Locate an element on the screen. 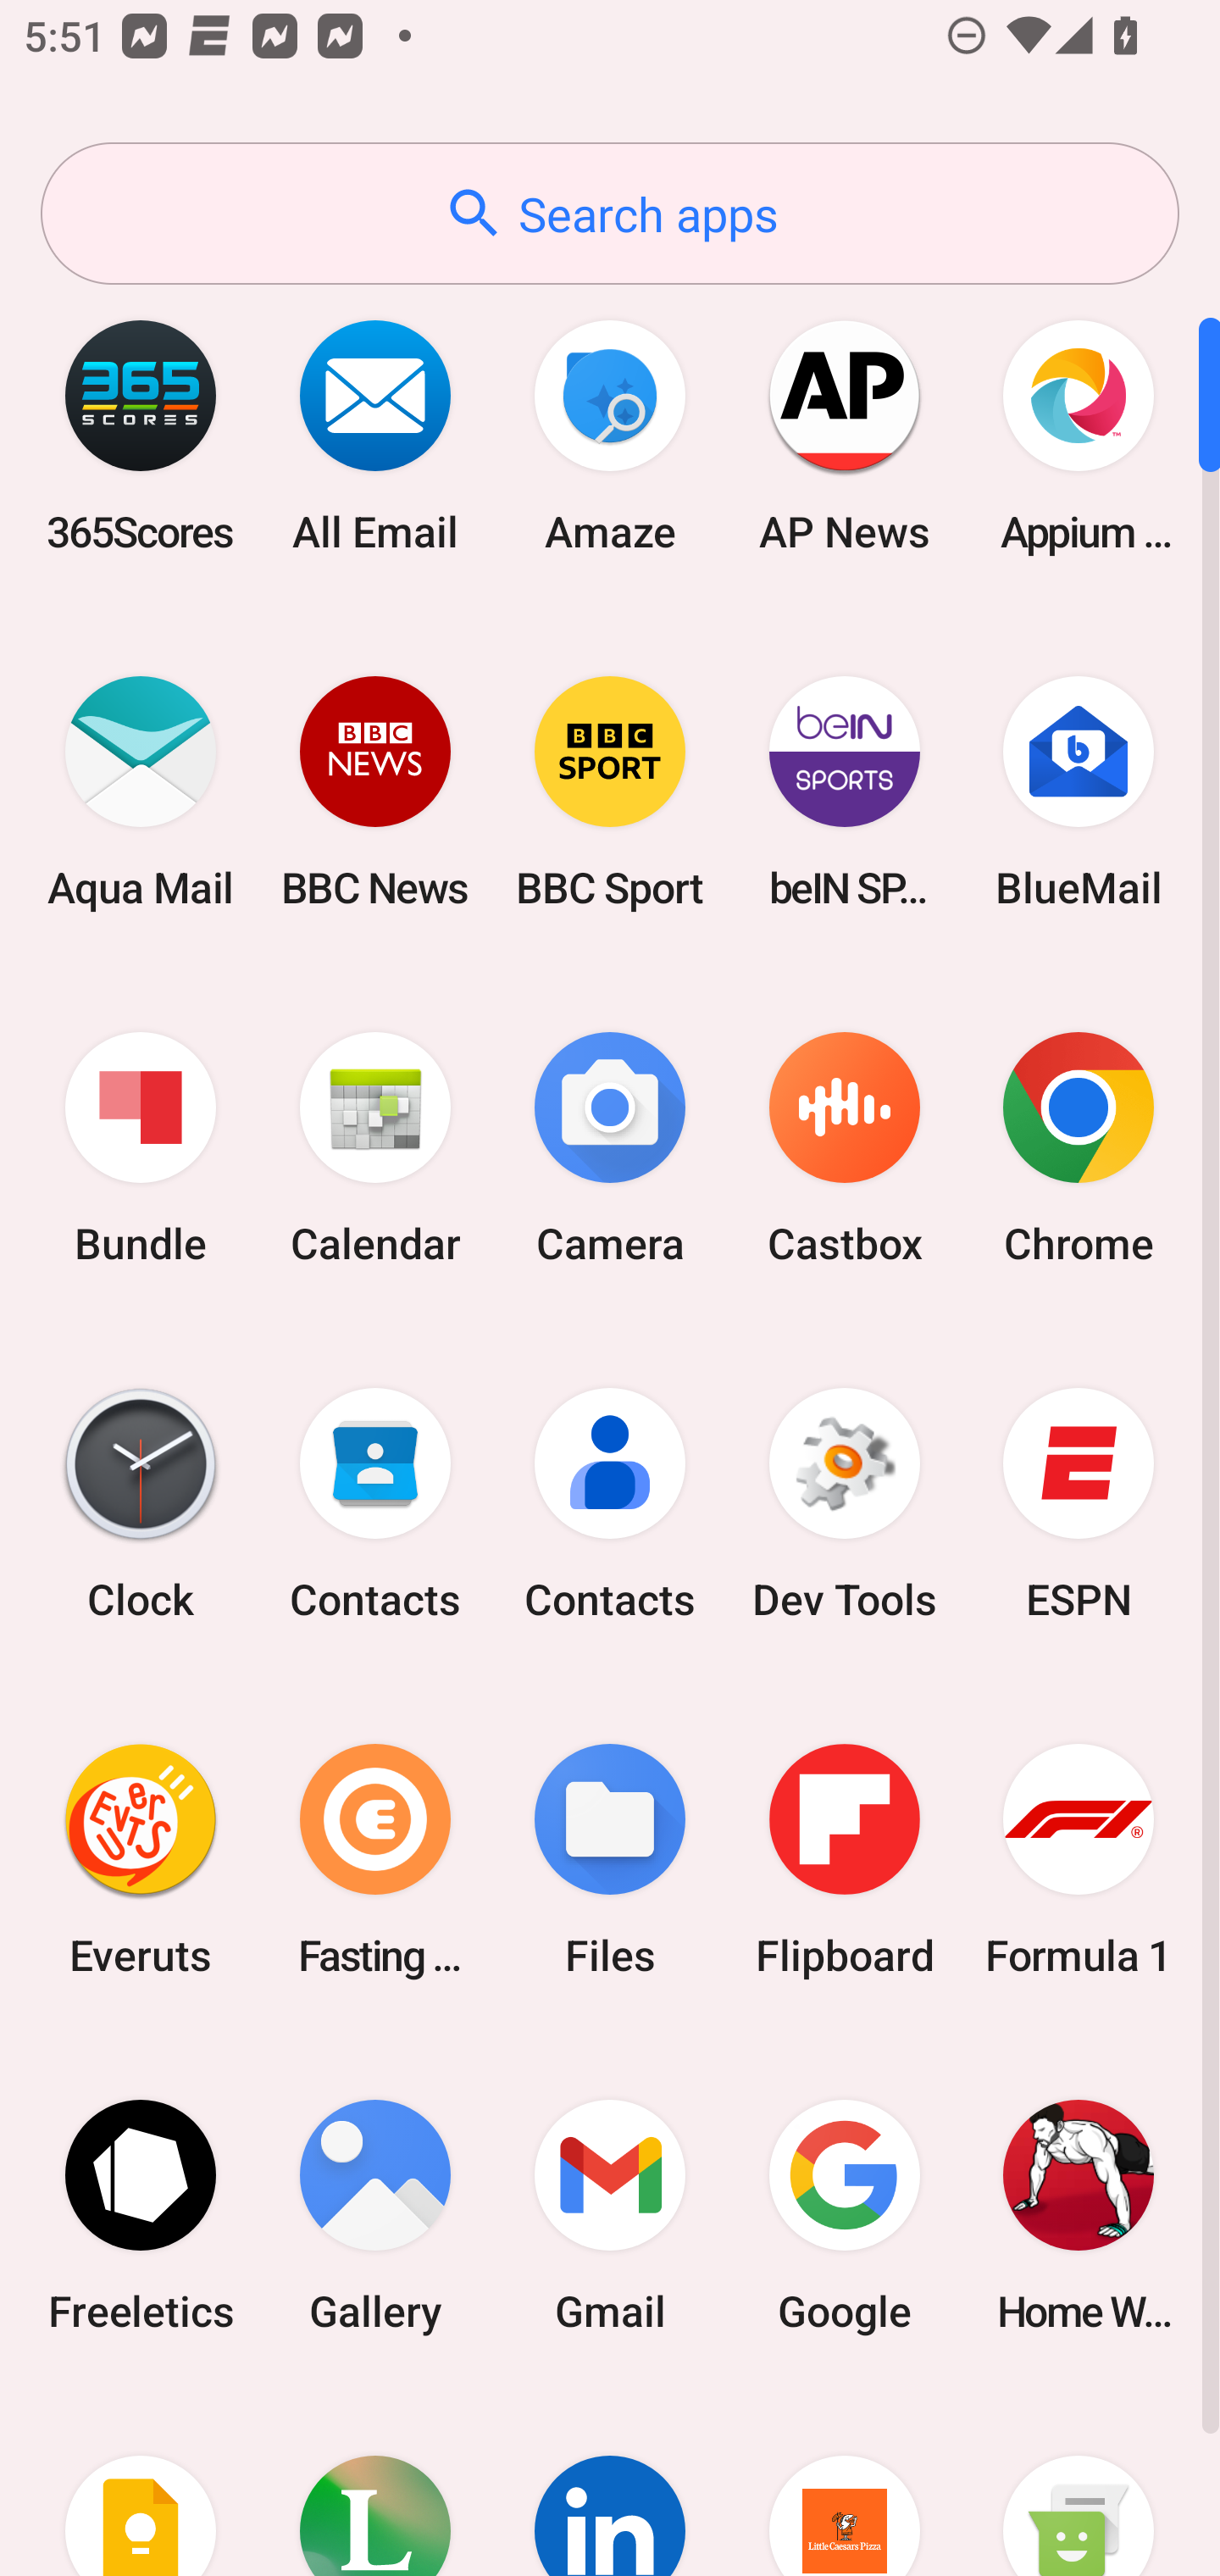 The image size is (1220, 2576). Gmail is located at coordinates (610, 2215).